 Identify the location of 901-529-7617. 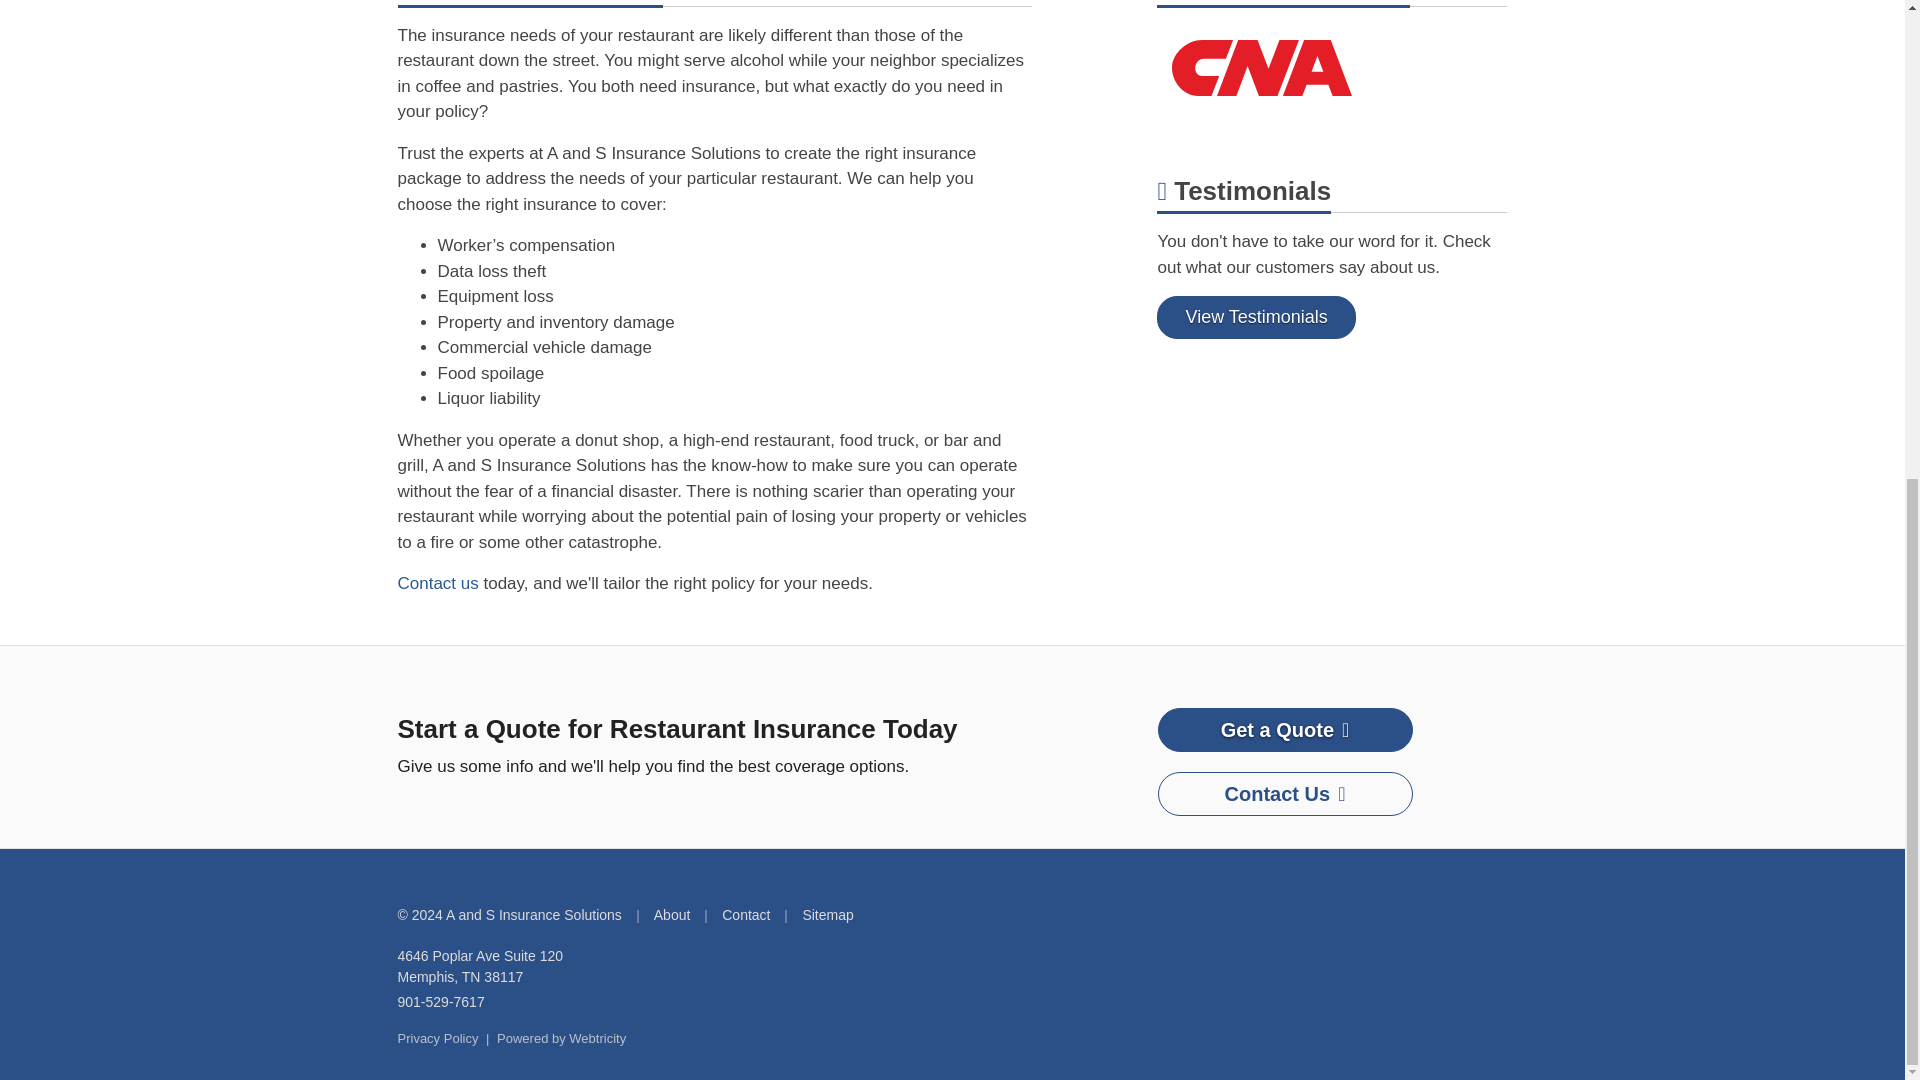
(438, 1038).